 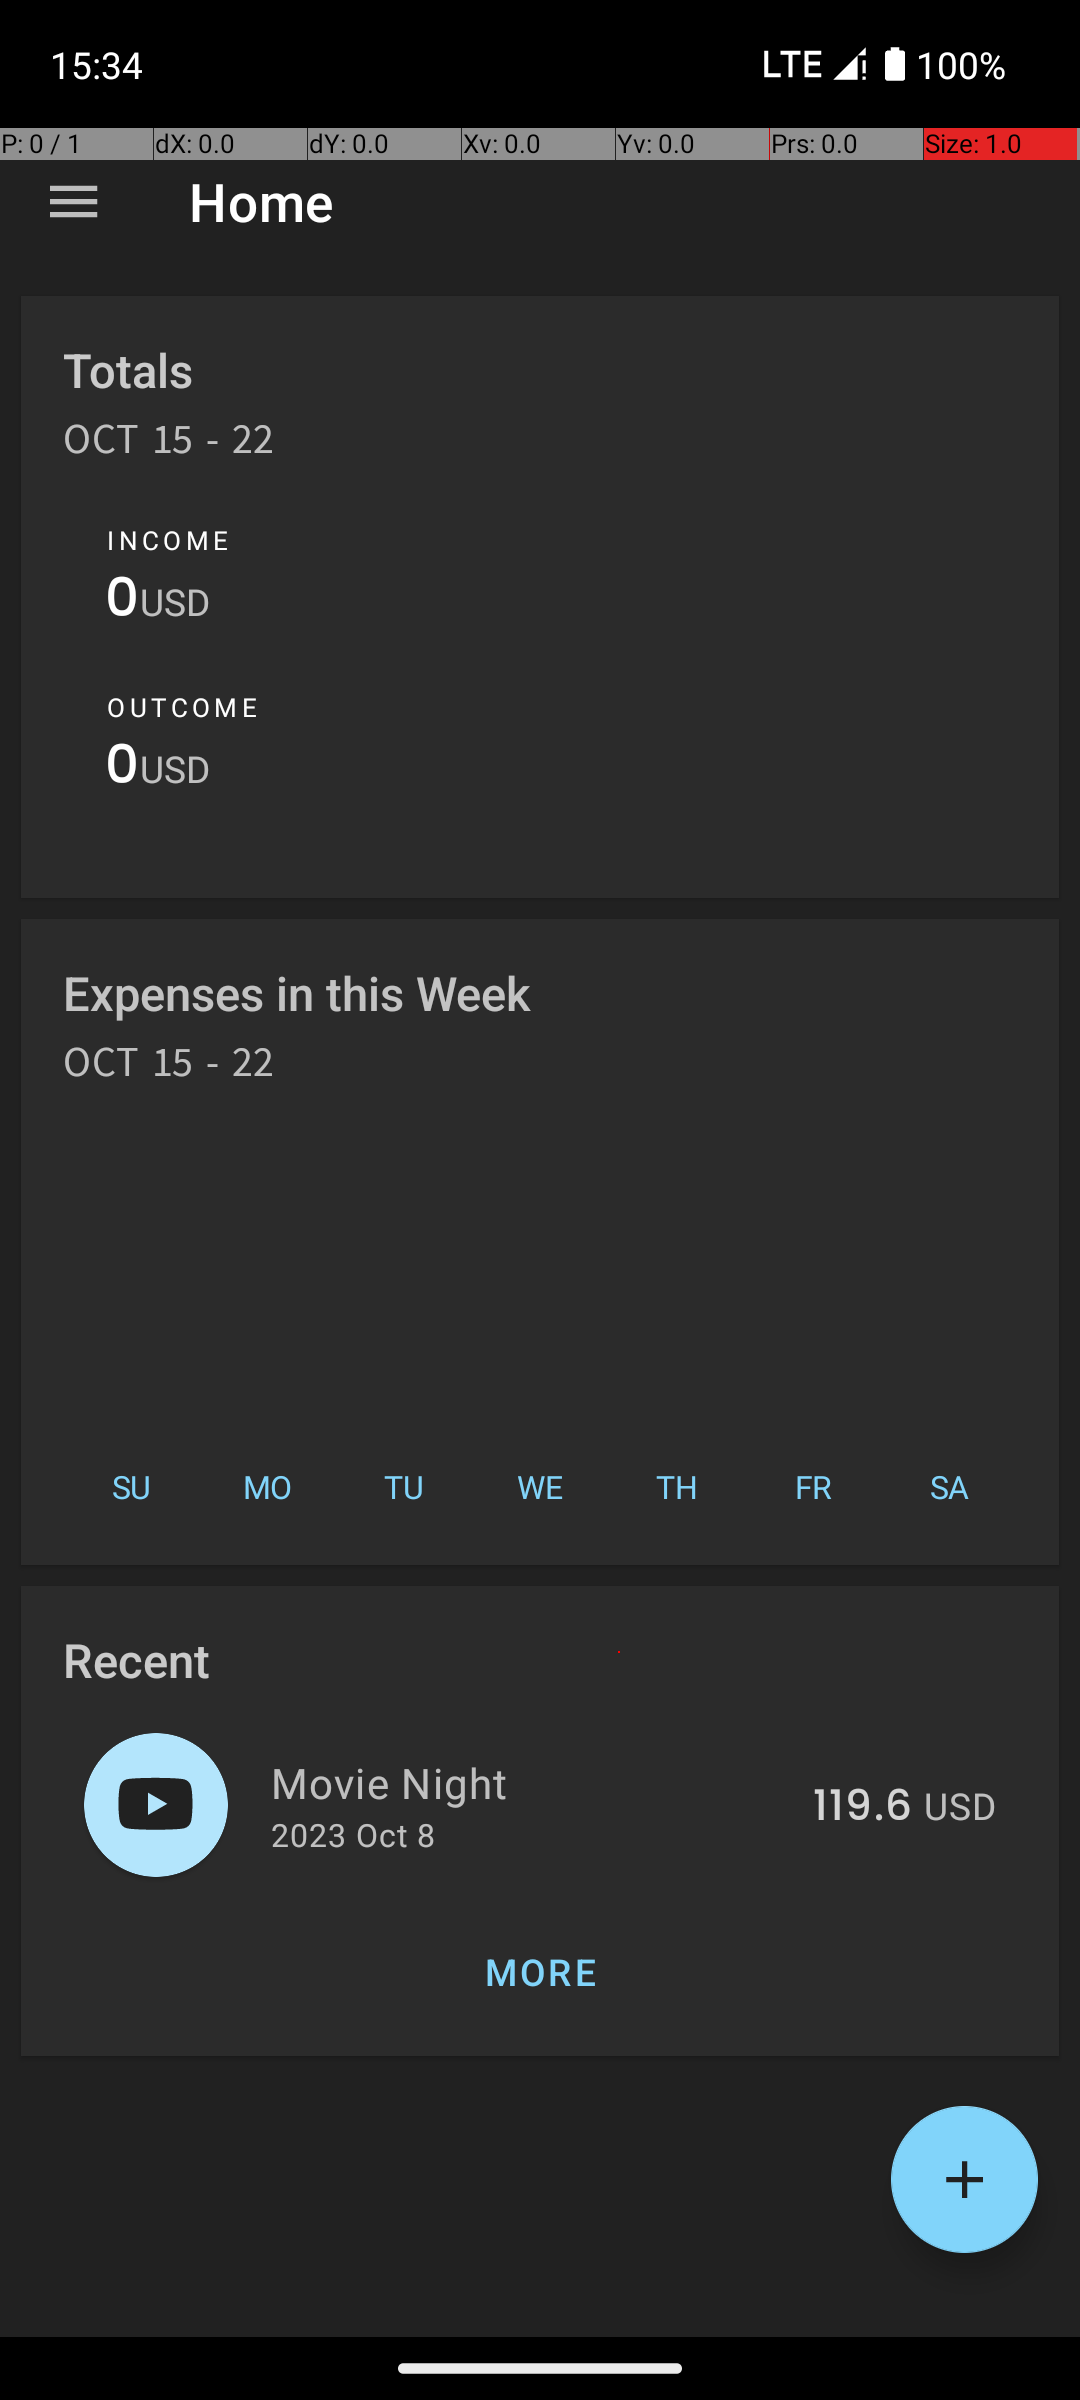 What do you see at coordinates (862, 1807) in the screenshot?
I see `119.6` at bounding box center [862, 1807].